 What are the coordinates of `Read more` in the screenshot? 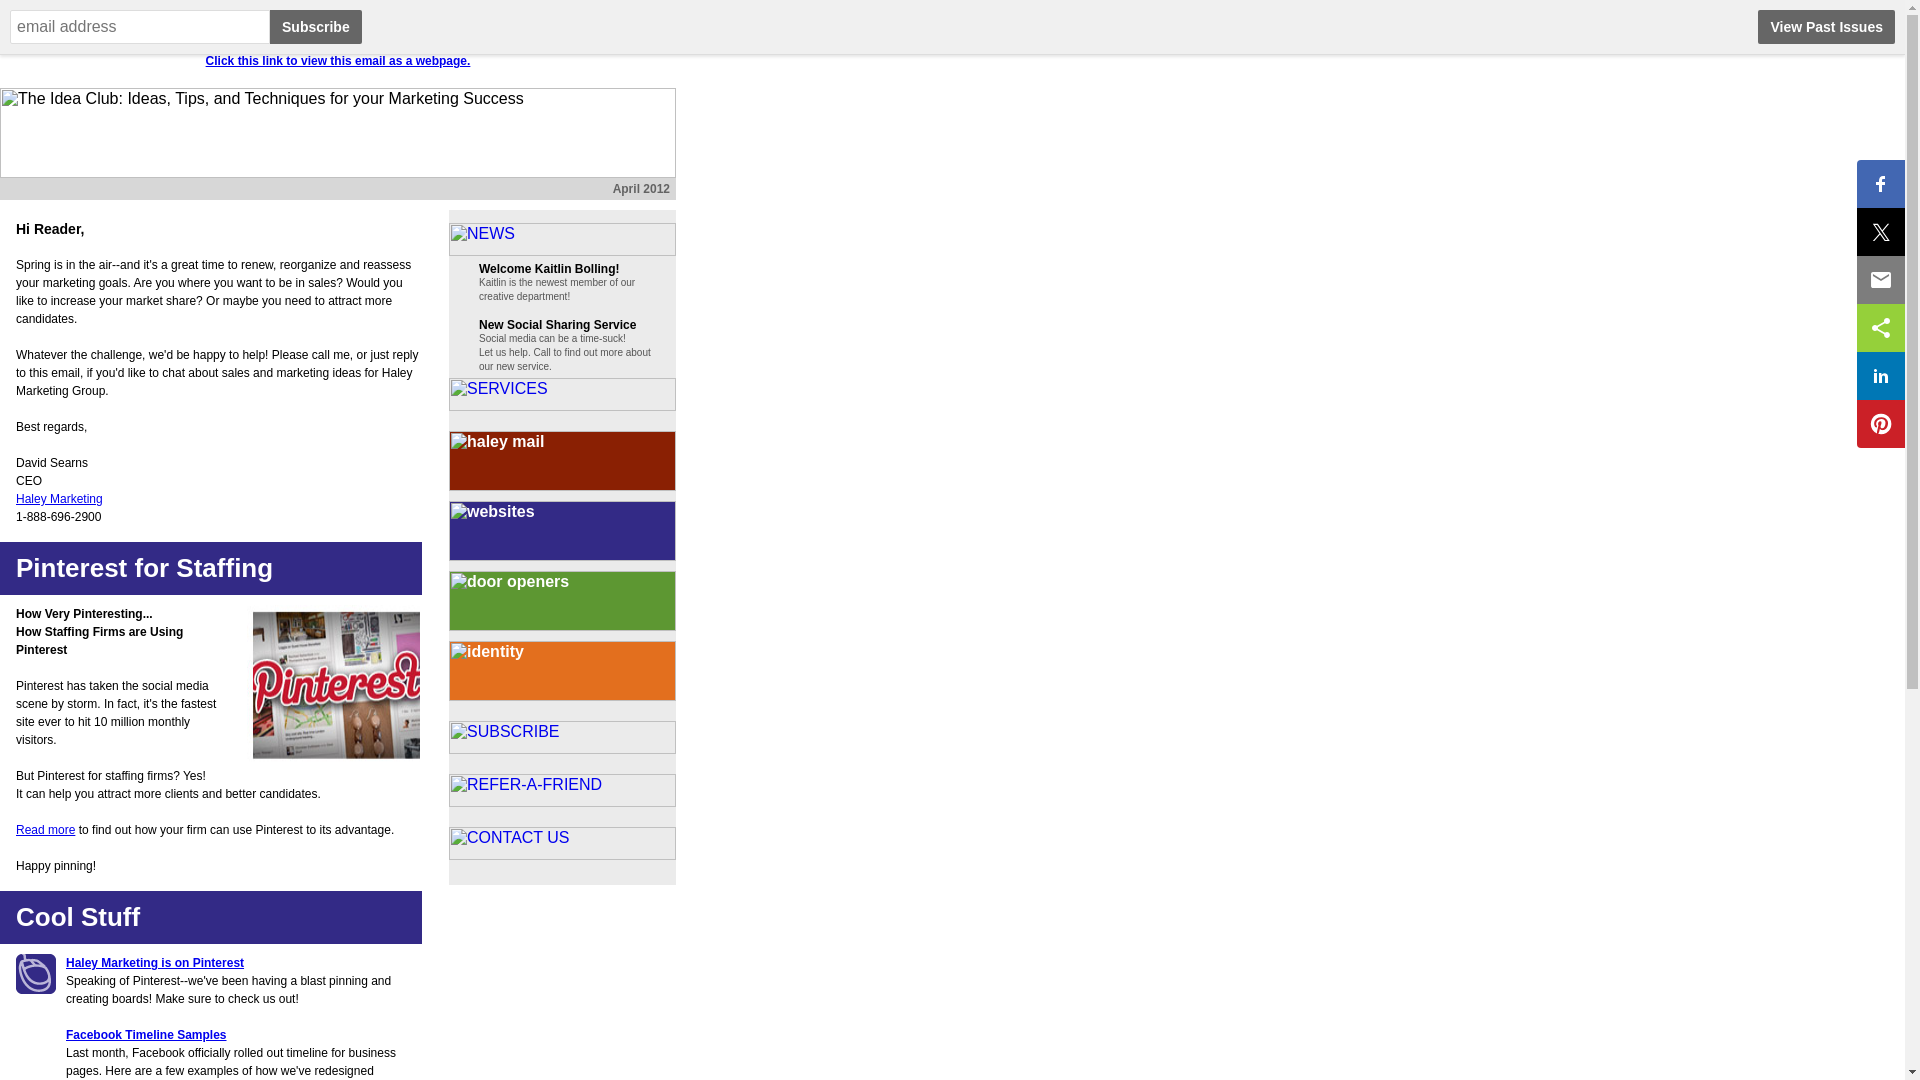 It's located at (44, 830).